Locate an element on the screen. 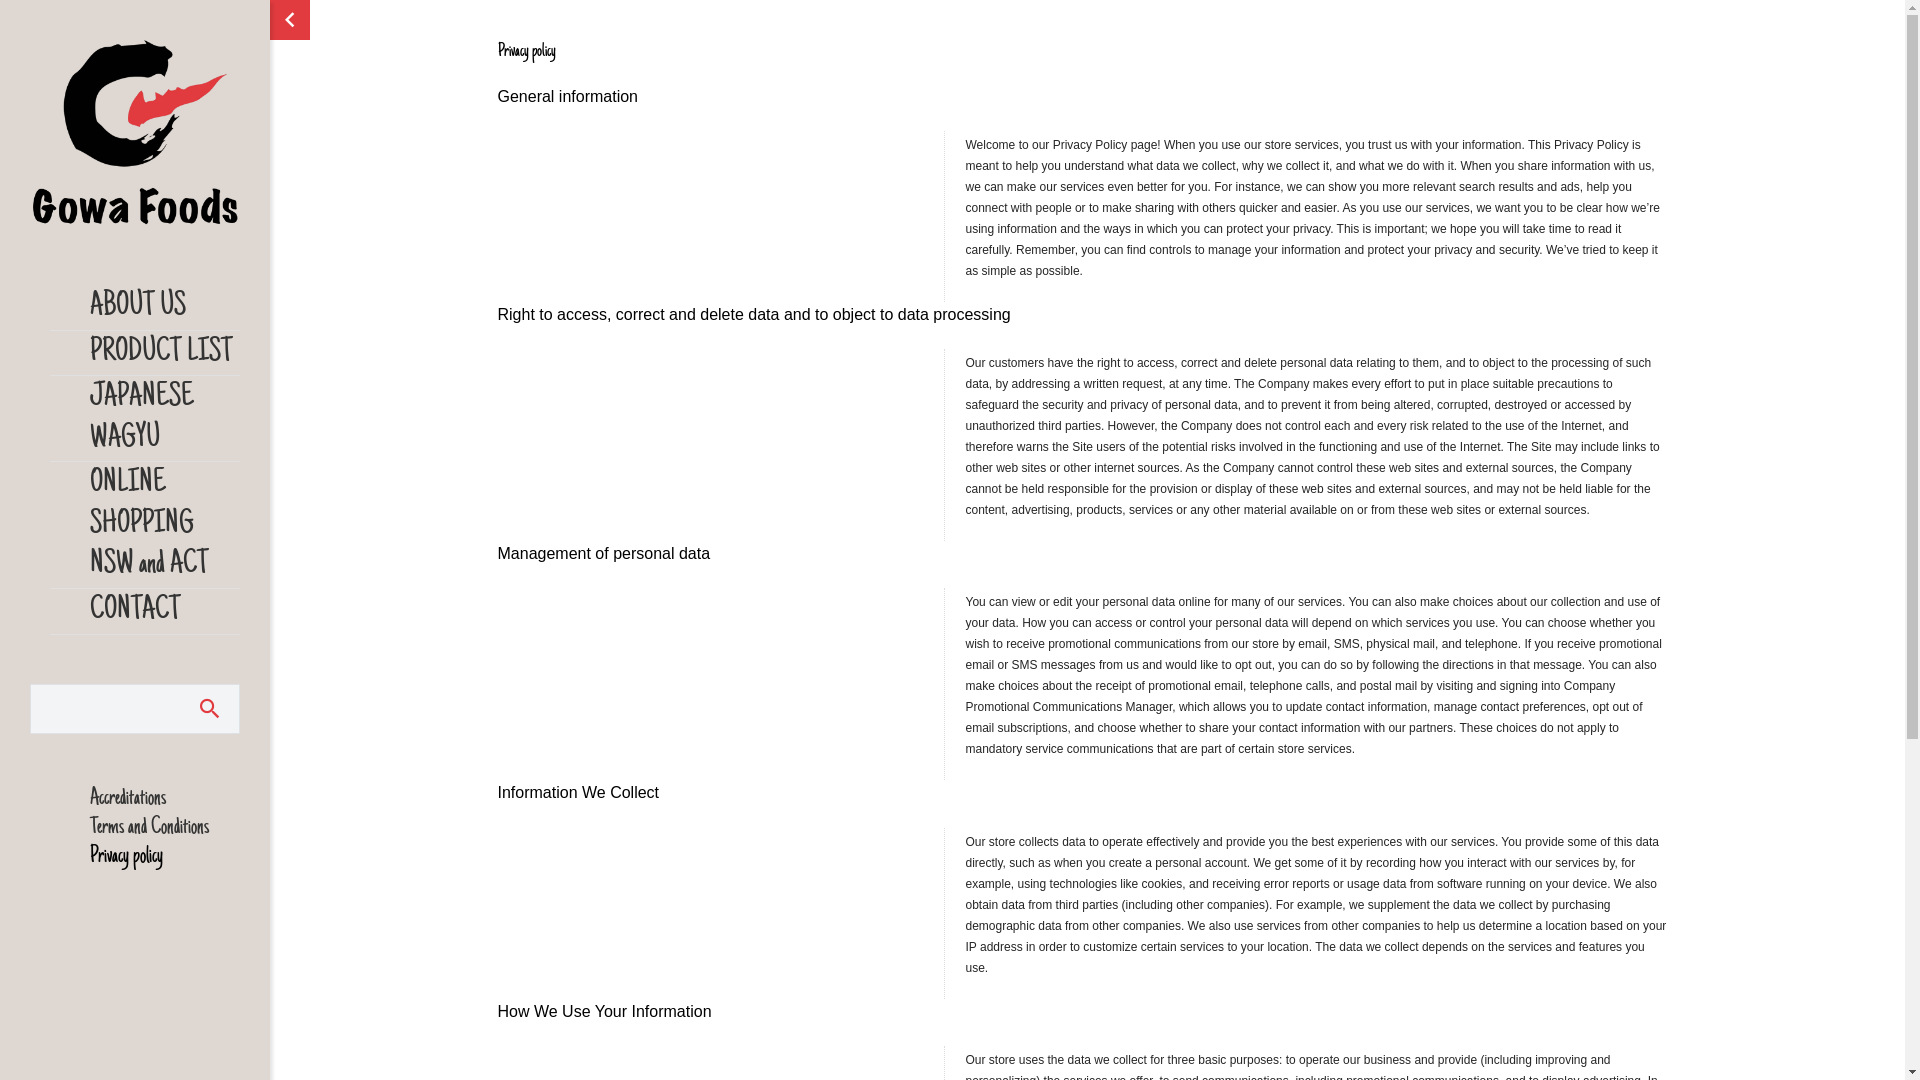 This screenshot has height=1080, width=1920.   is located at coordinates (210, 709).